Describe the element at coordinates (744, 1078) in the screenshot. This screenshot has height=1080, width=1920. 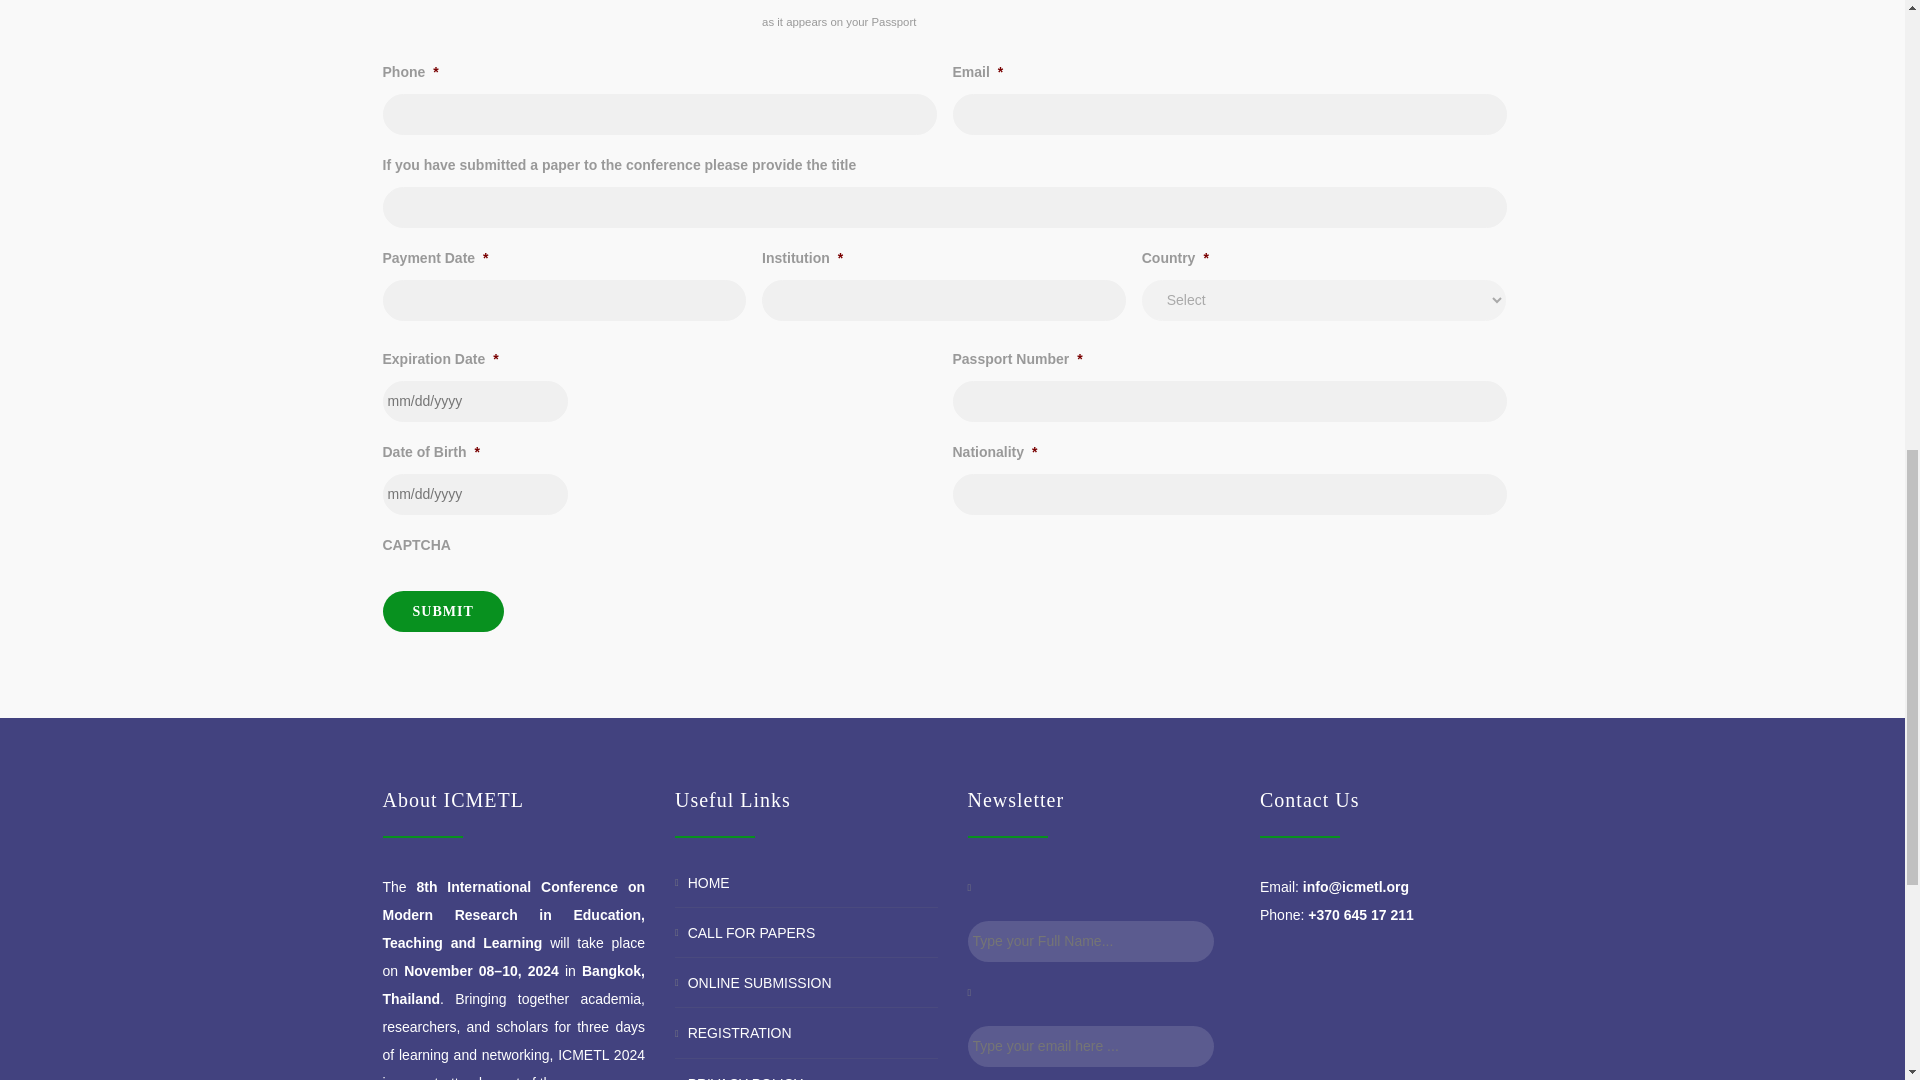
I see `PRIVACY POLICY` at that location.